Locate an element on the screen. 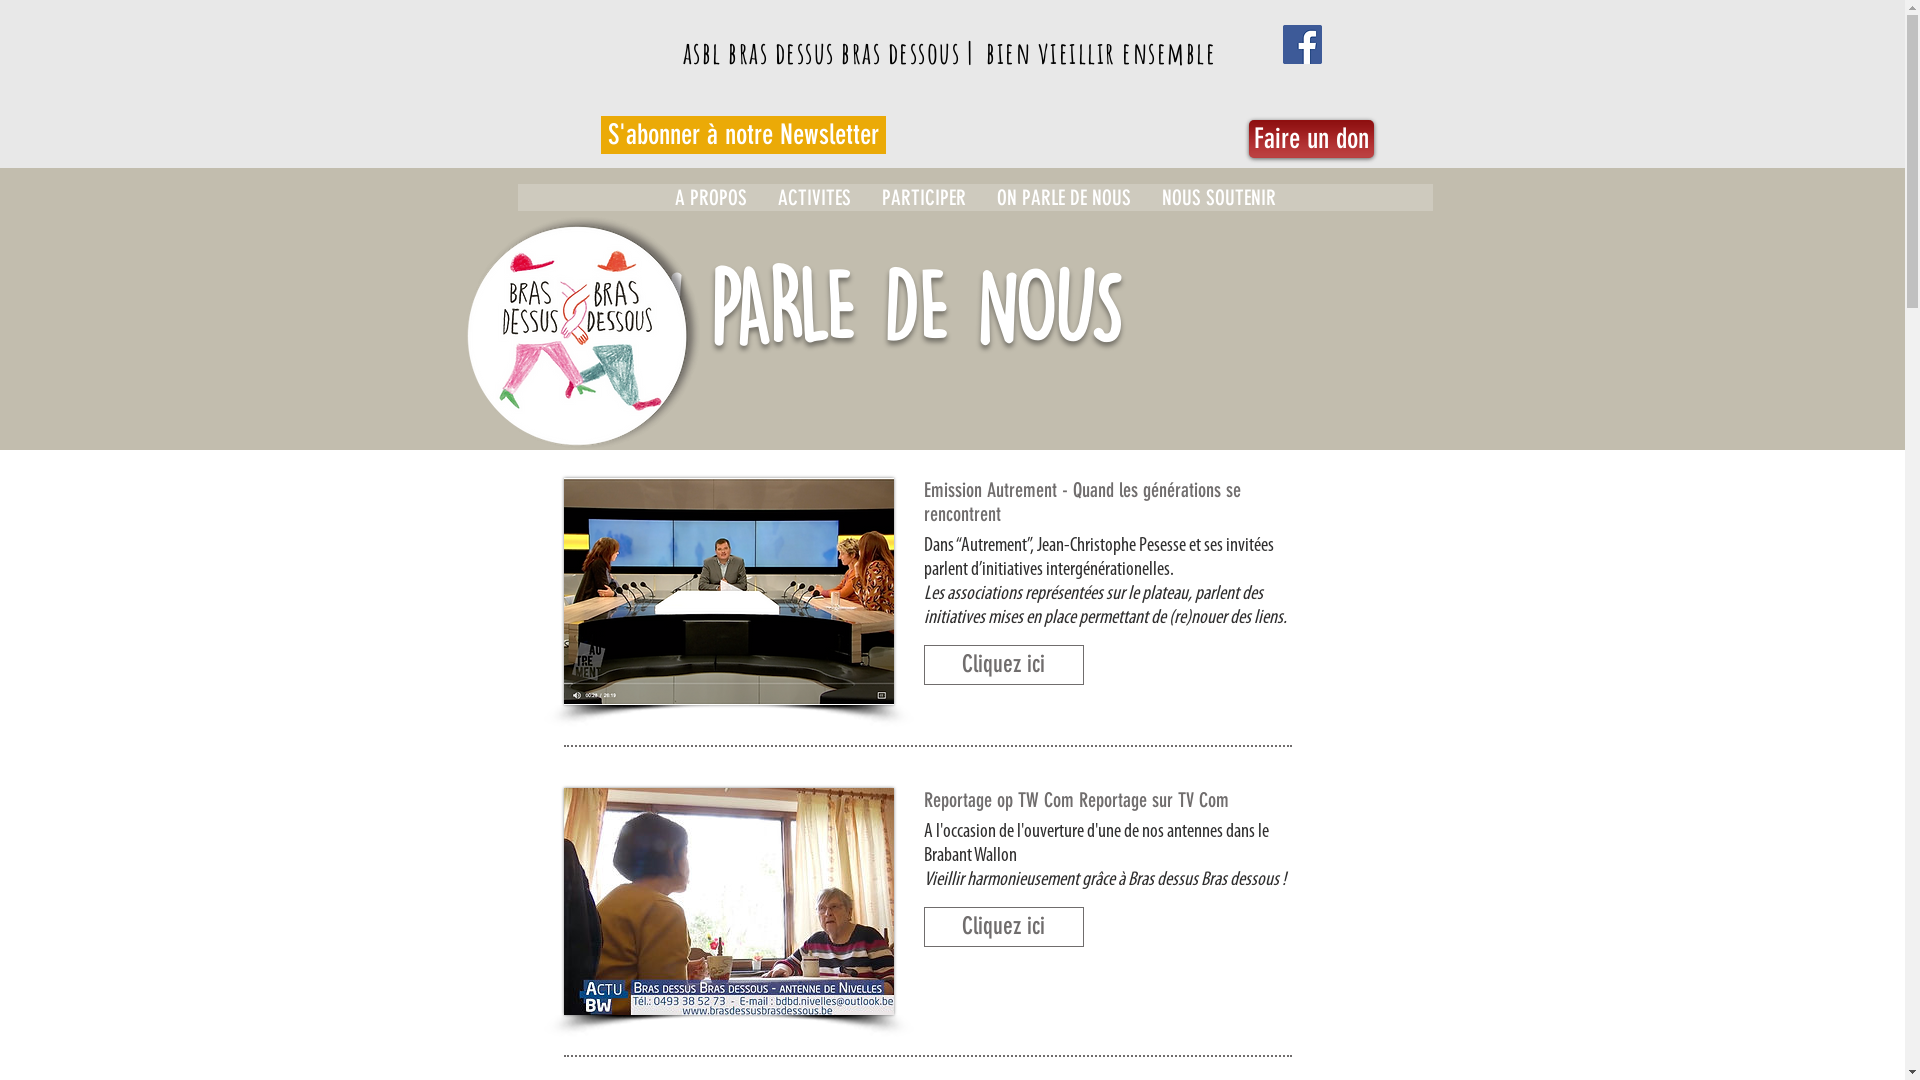 The image size is (1920, 1080). TV%20Com_edited.jpg is located at coordinates (729, 902).